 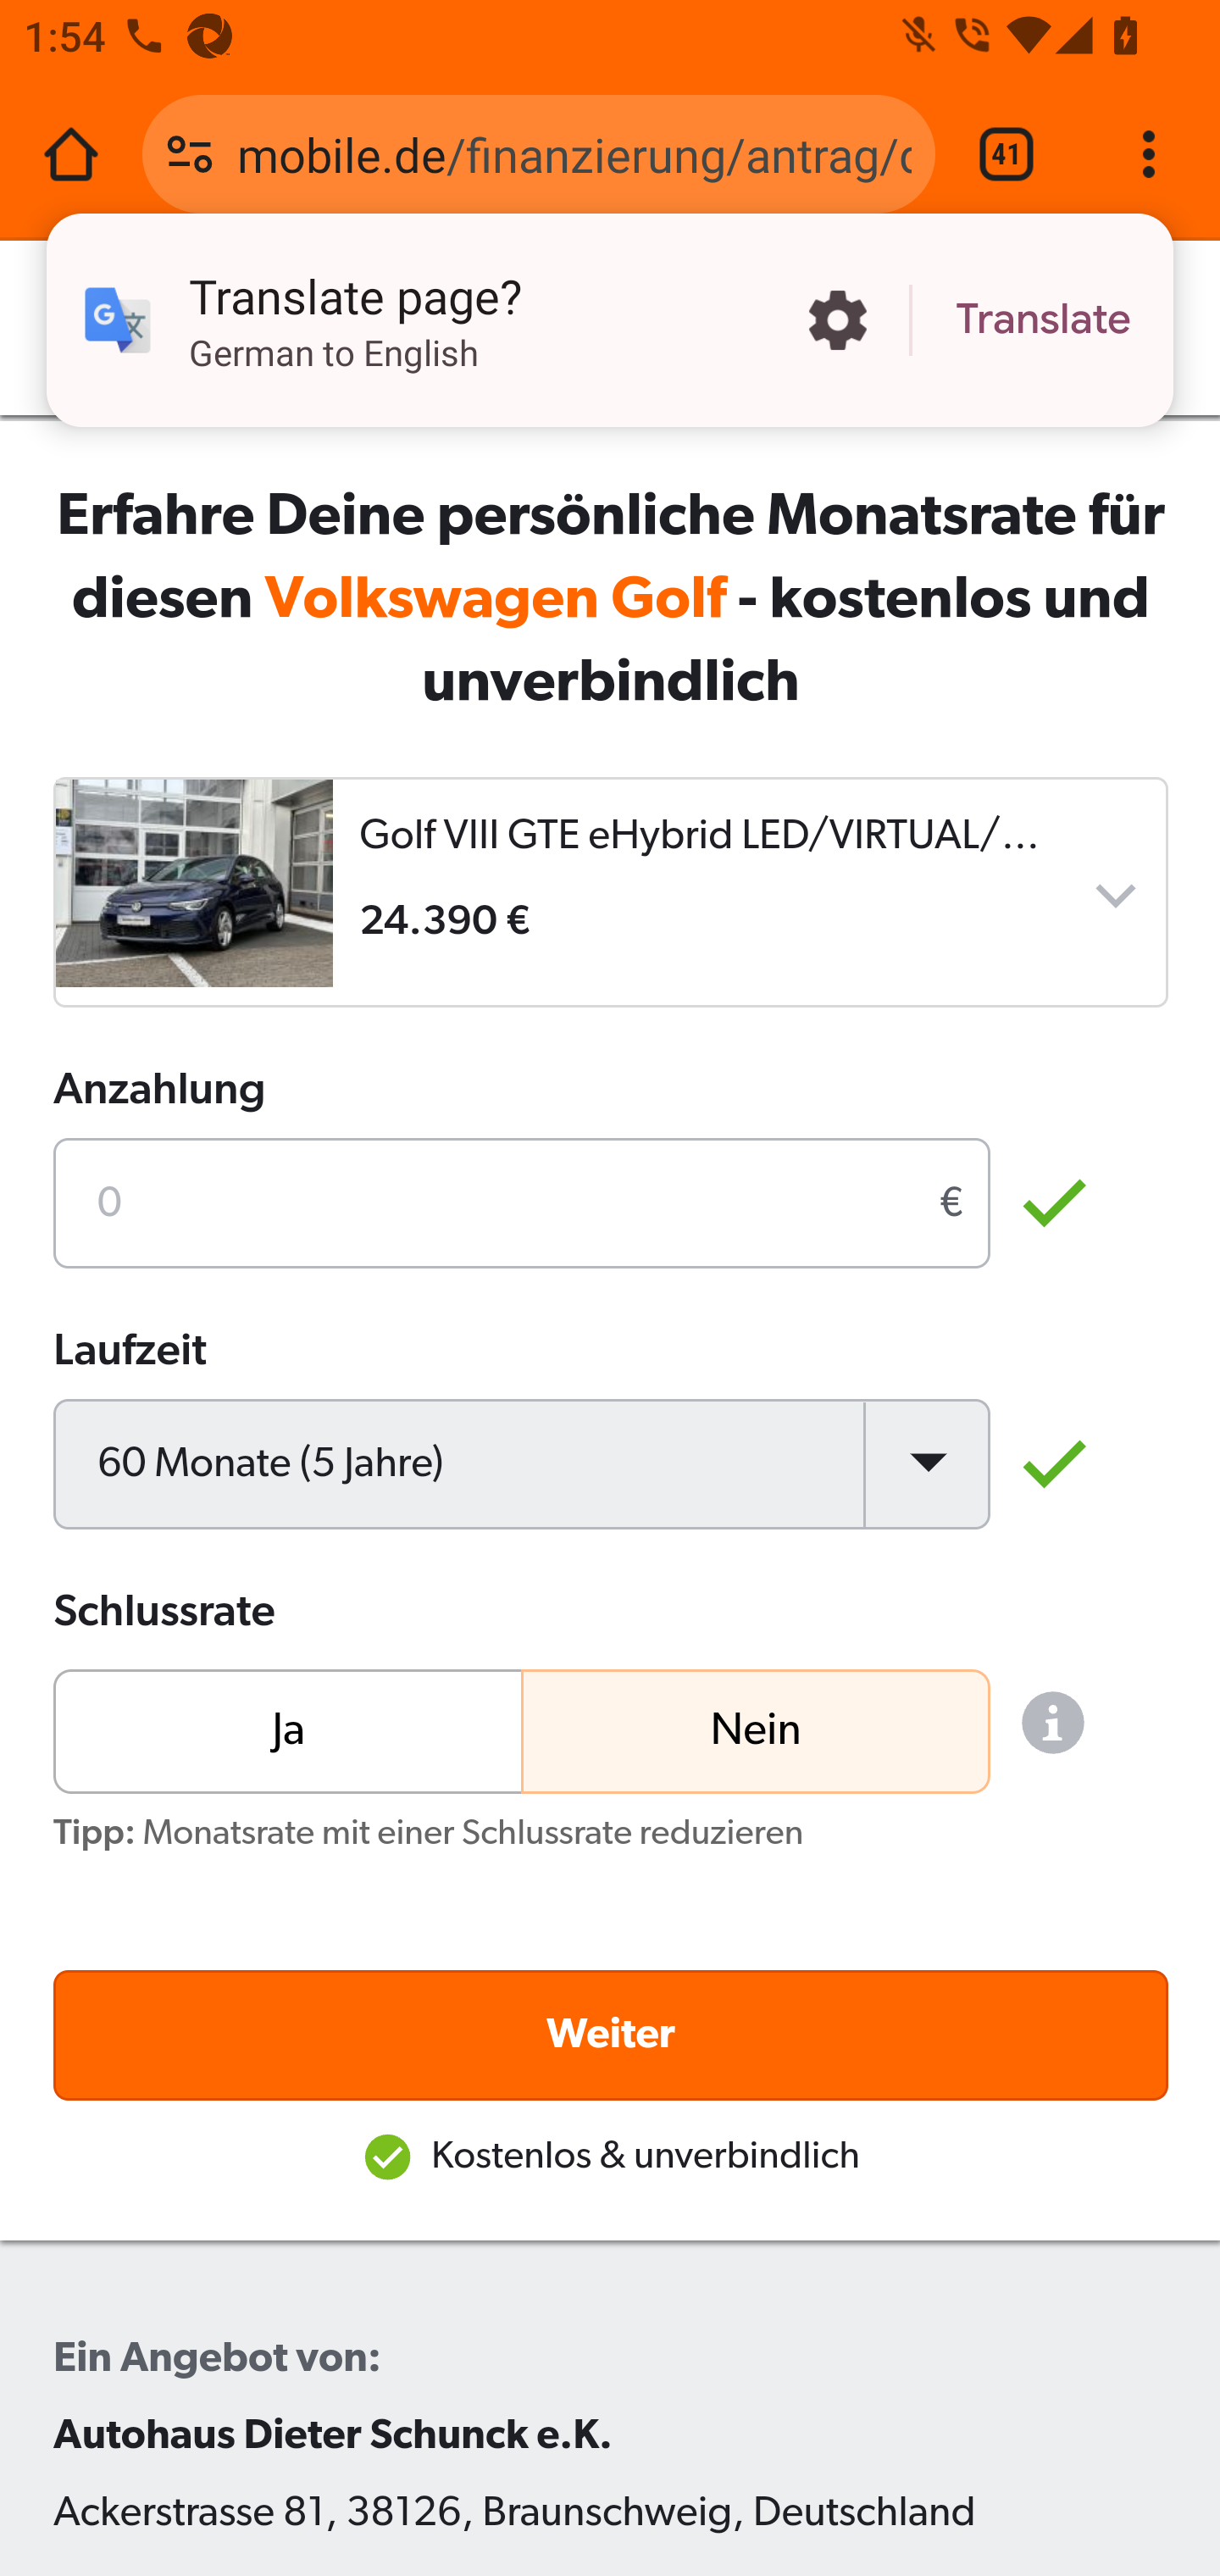 What do you see at coordinates (522, 1463) in the screenshot?
I see `60 Monate (5 Jahre)` at bounding box center [522, 1463].